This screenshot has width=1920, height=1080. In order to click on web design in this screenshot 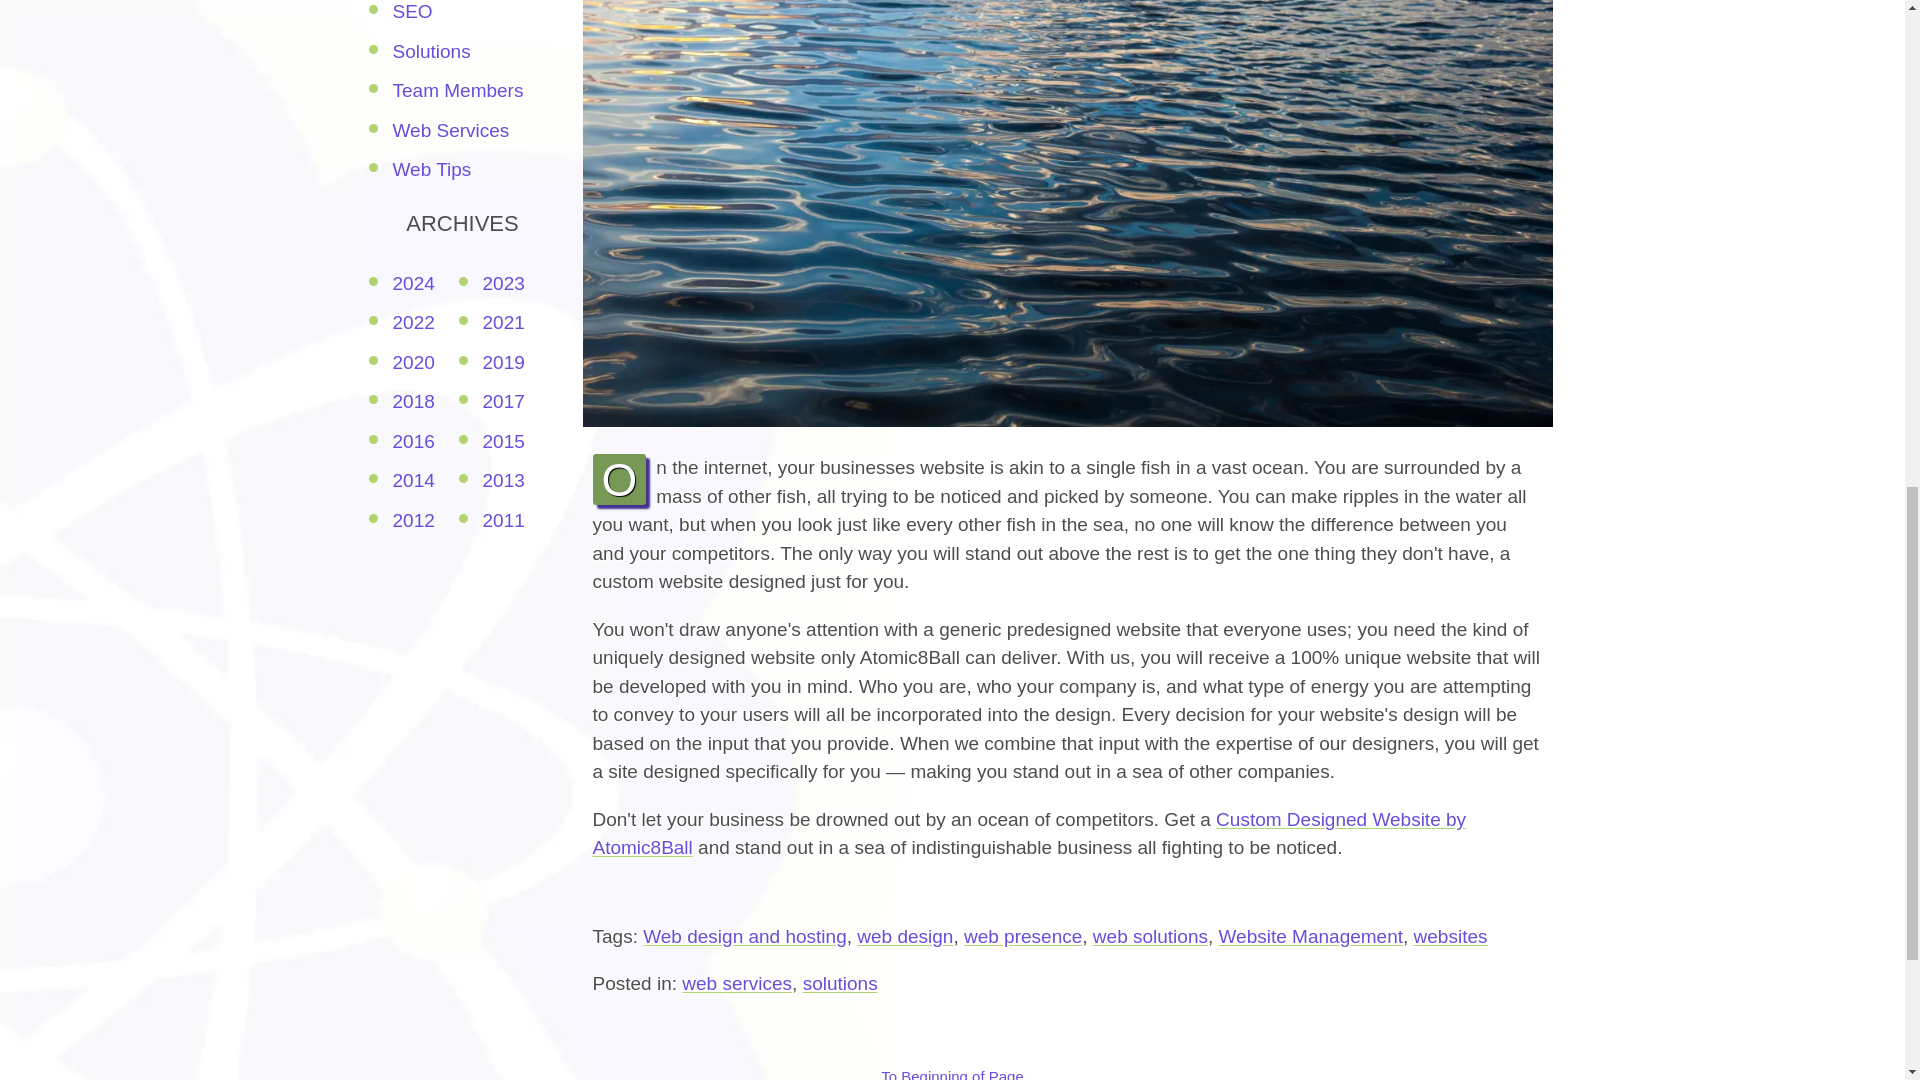, I will do `click(904, 936)`.